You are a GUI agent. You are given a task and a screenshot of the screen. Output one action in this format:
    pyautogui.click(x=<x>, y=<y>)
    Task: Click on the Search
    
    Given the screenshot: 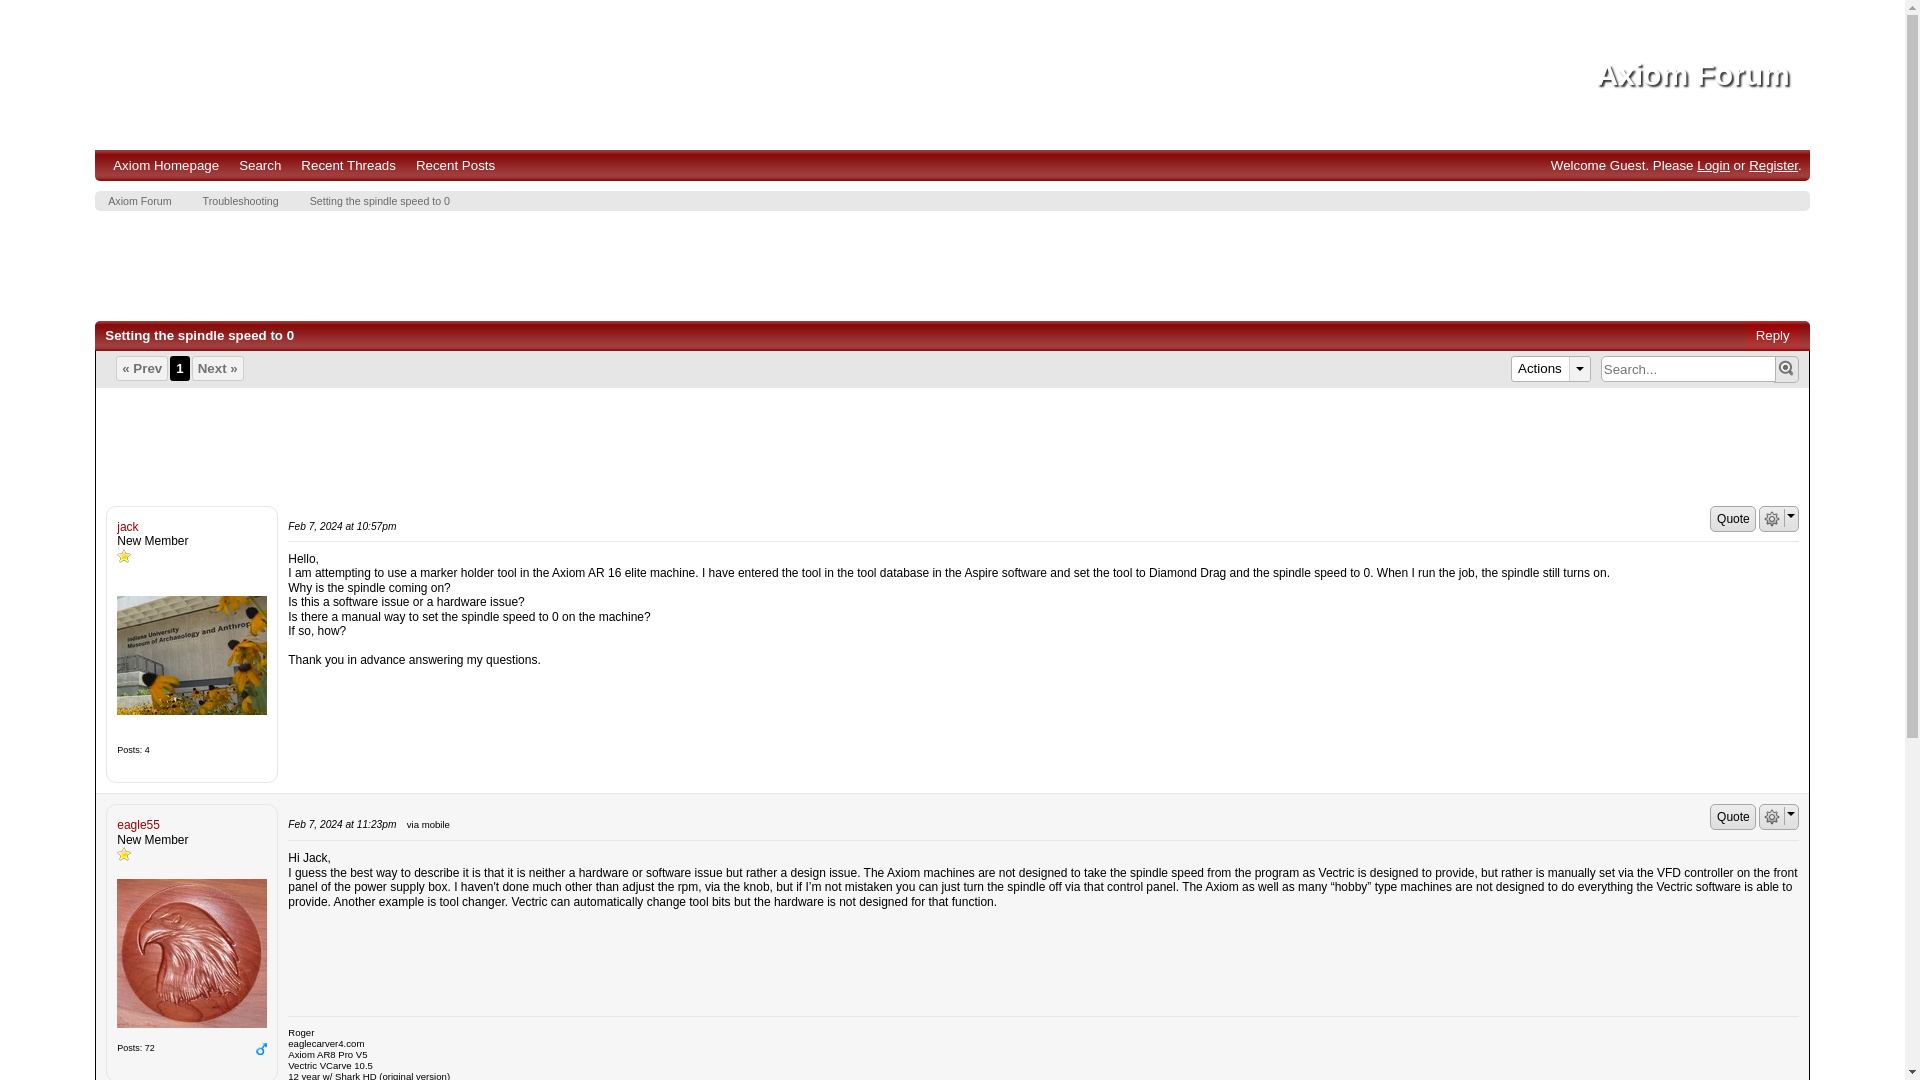 What is the action you would take?
    pyautogui.click(x=260, y=166)
    